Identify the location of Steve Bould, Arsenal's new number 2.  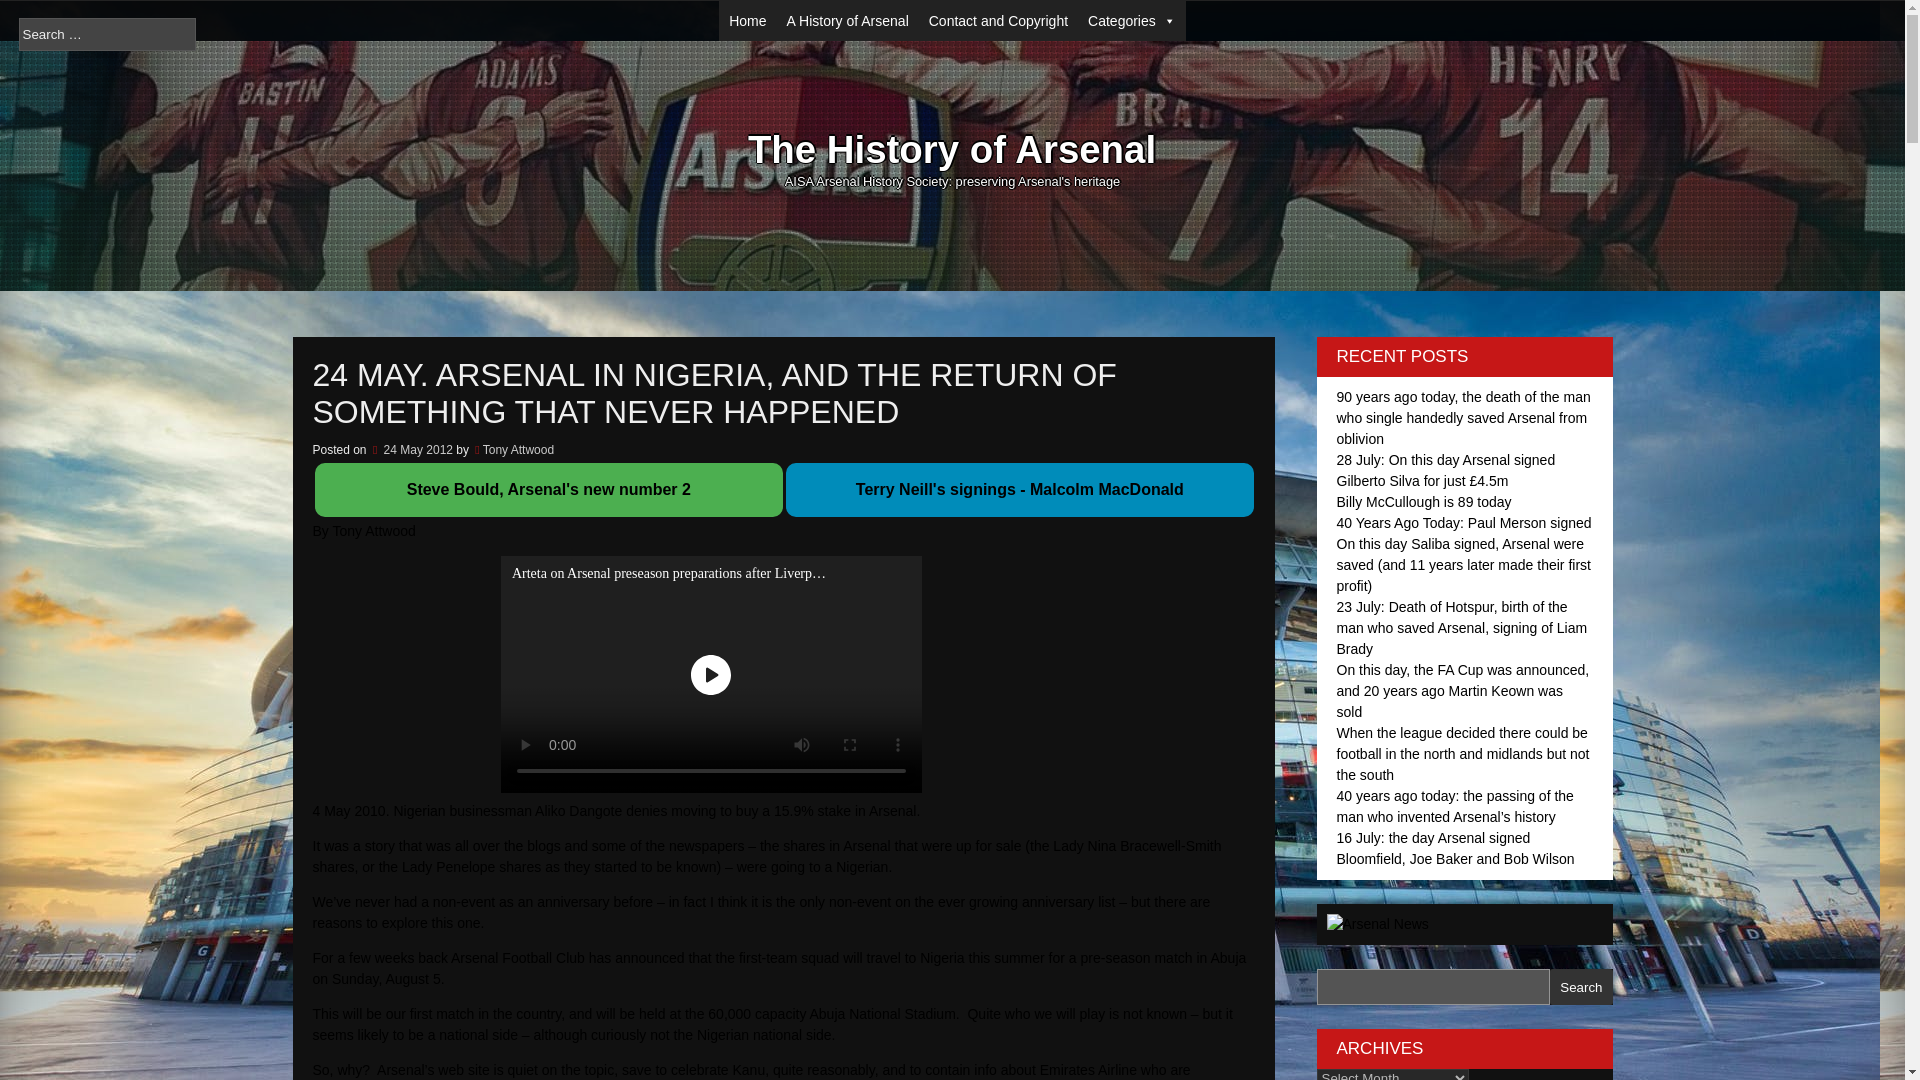
(548, 488).